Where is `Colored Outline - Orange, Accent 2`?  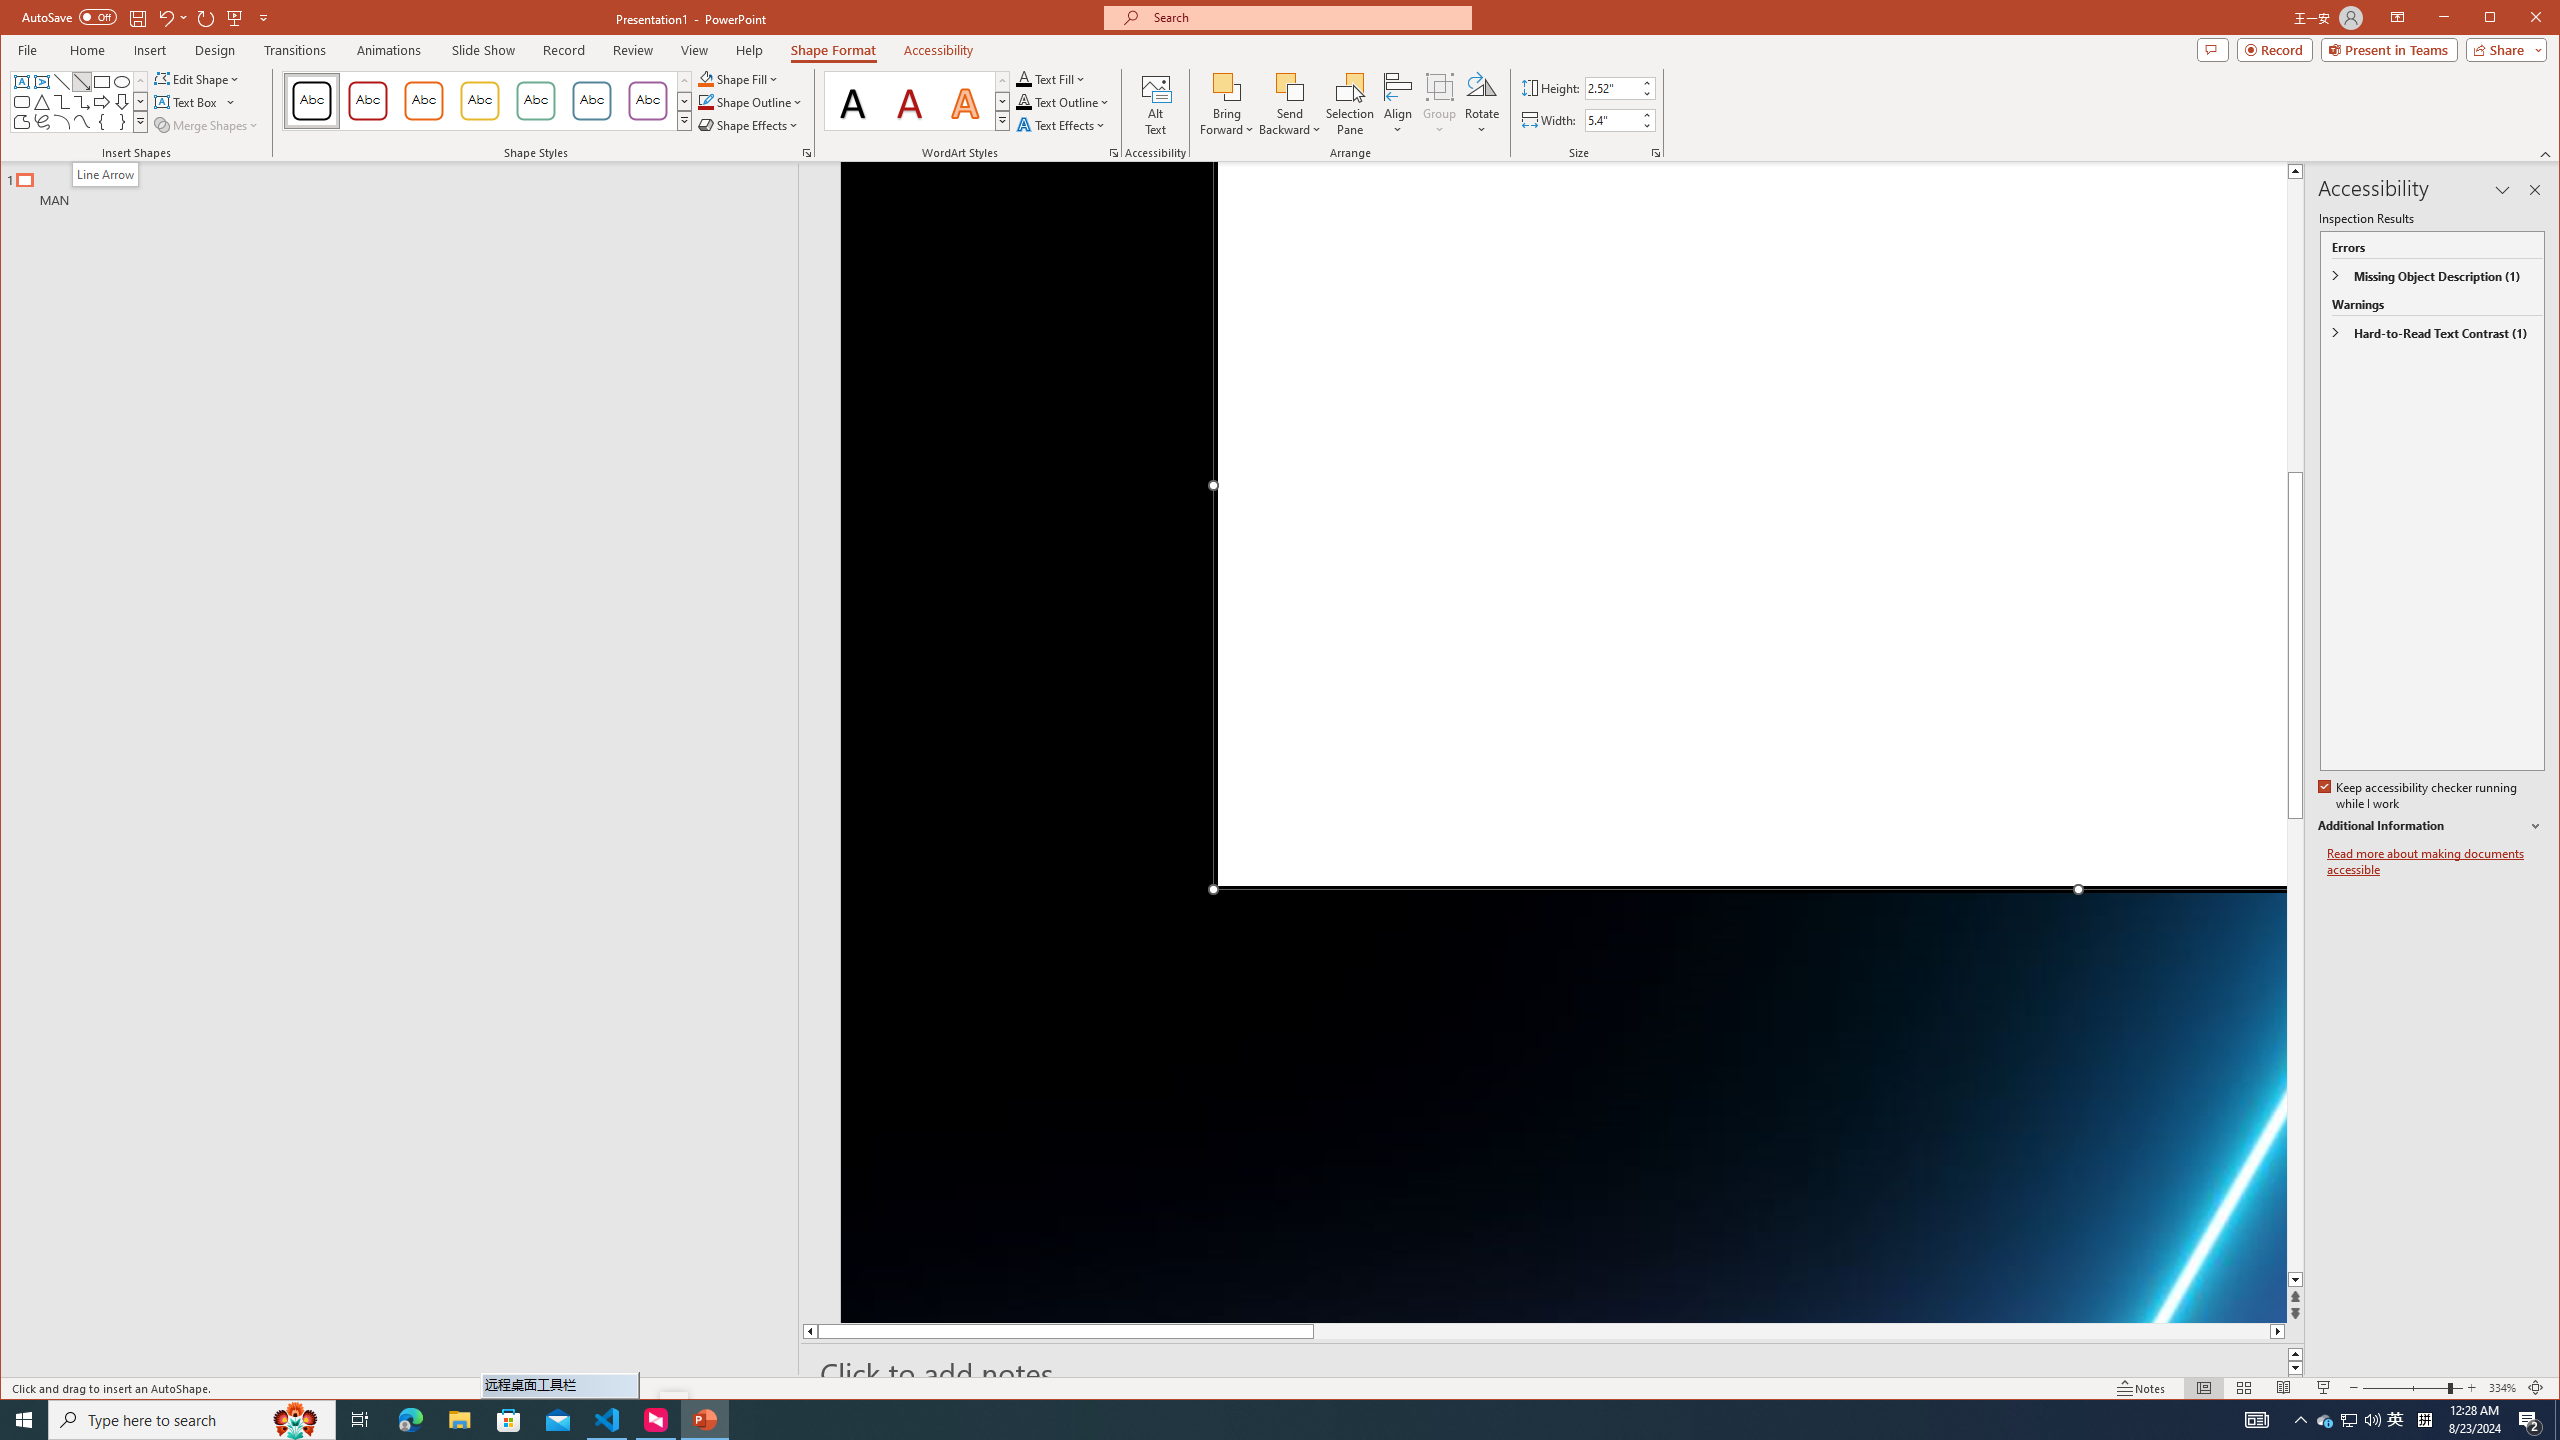
Colored Outline - Orange, Accent 2 is located at coordinates (424, 101).